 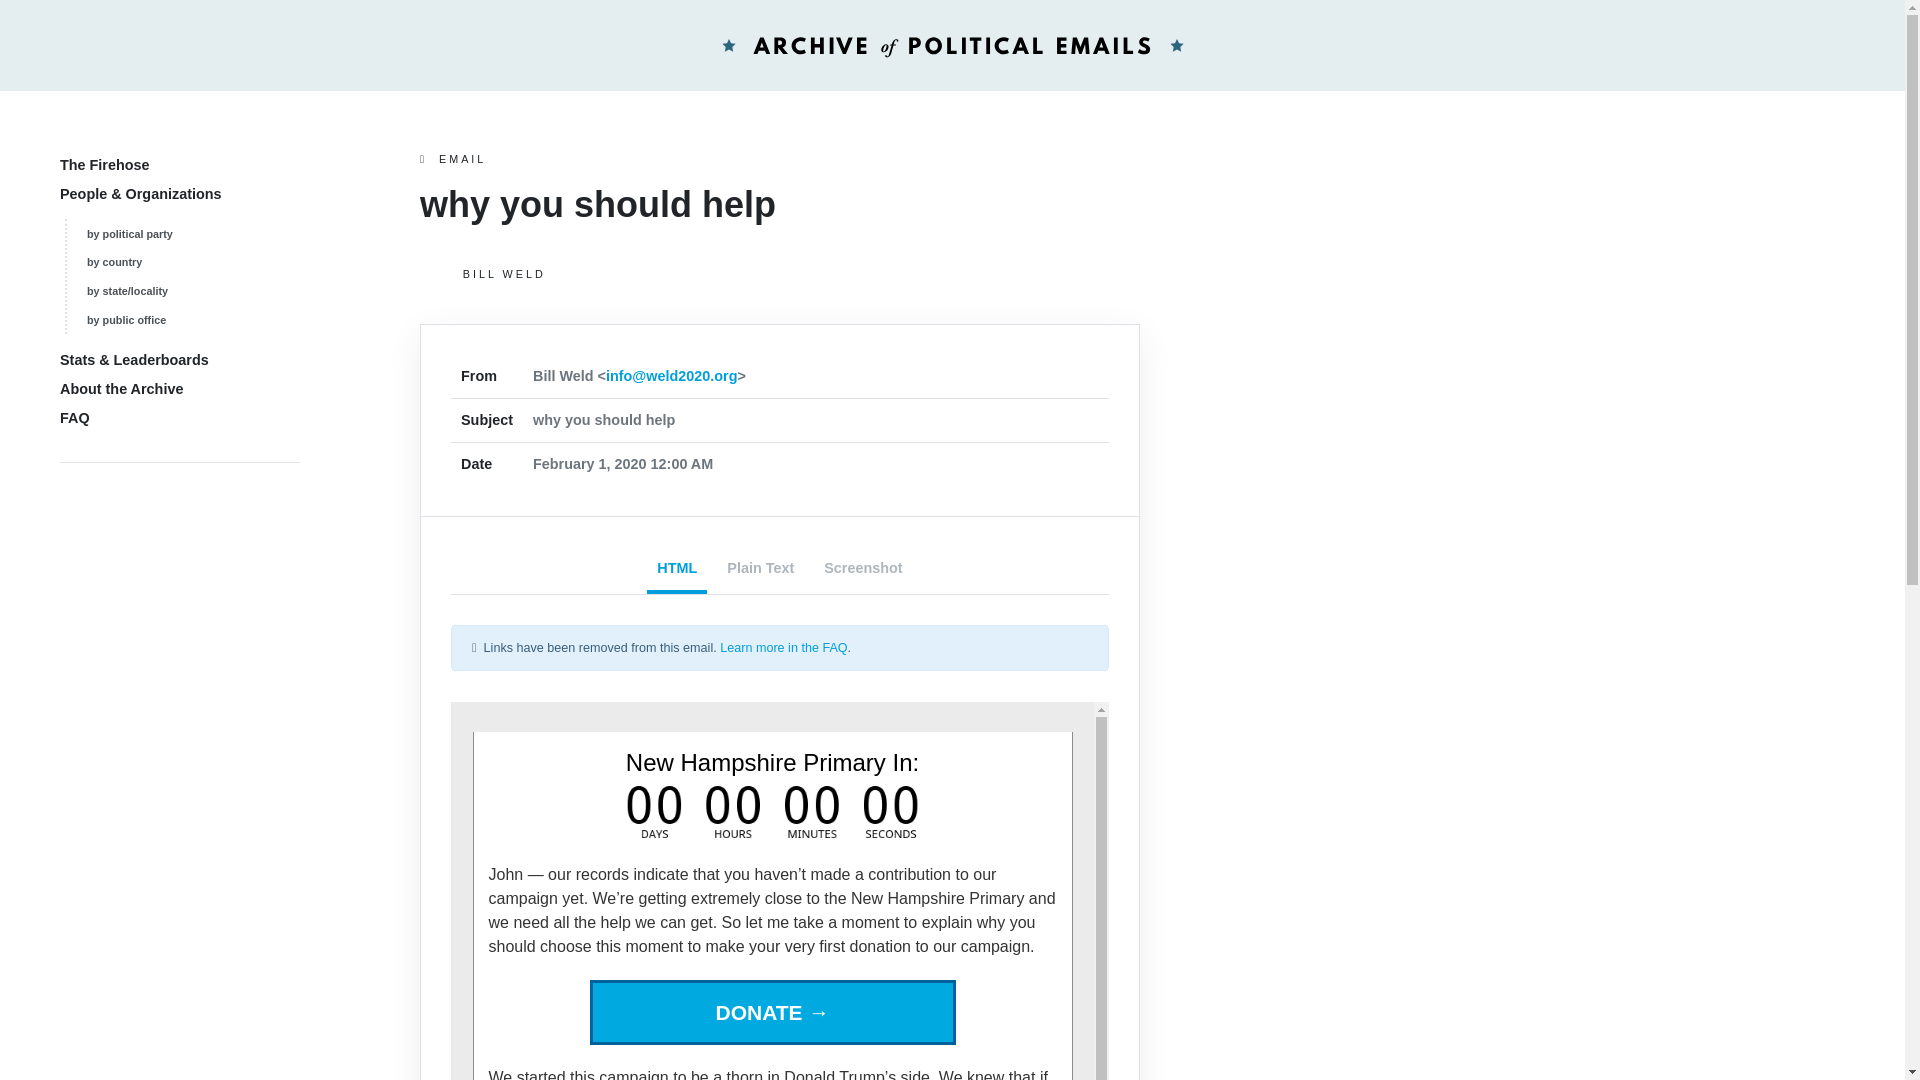 I want to click on Plain Text, so click(x=760, y=570).